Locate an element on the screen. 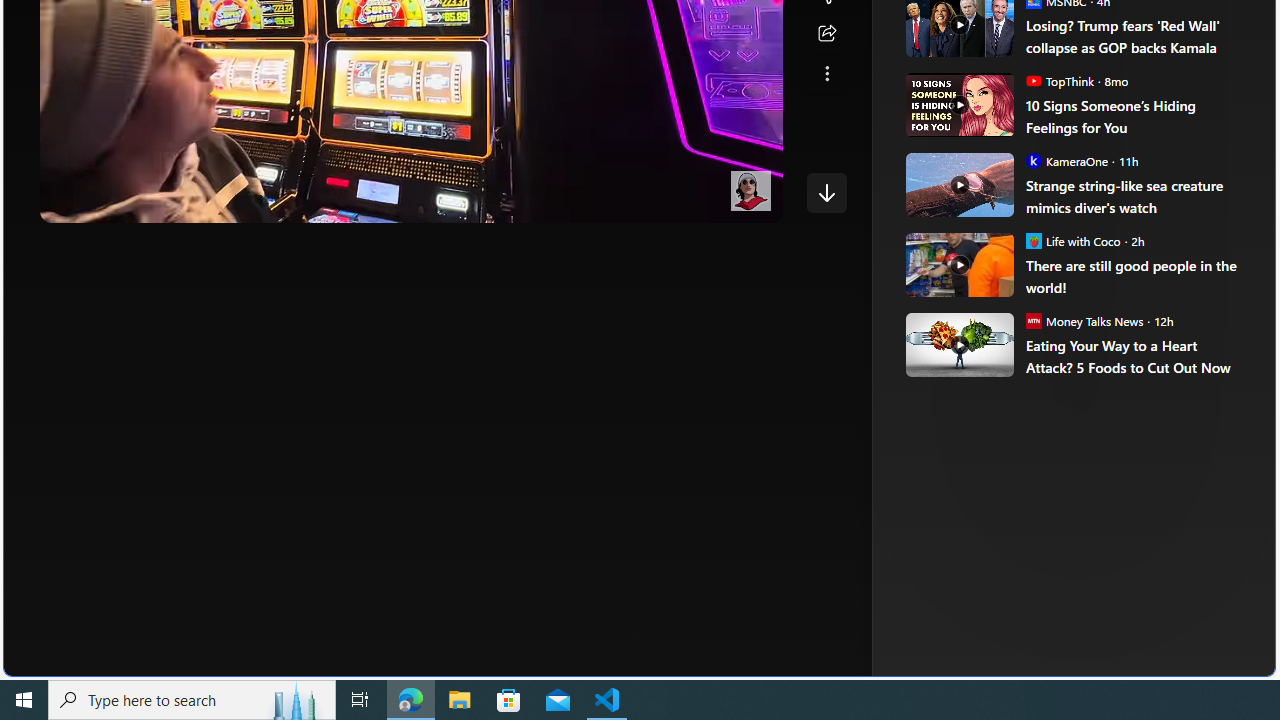 This screenshot has width=1280, height=720. There are still good people in the world! is located at coordinates (1136, 276).